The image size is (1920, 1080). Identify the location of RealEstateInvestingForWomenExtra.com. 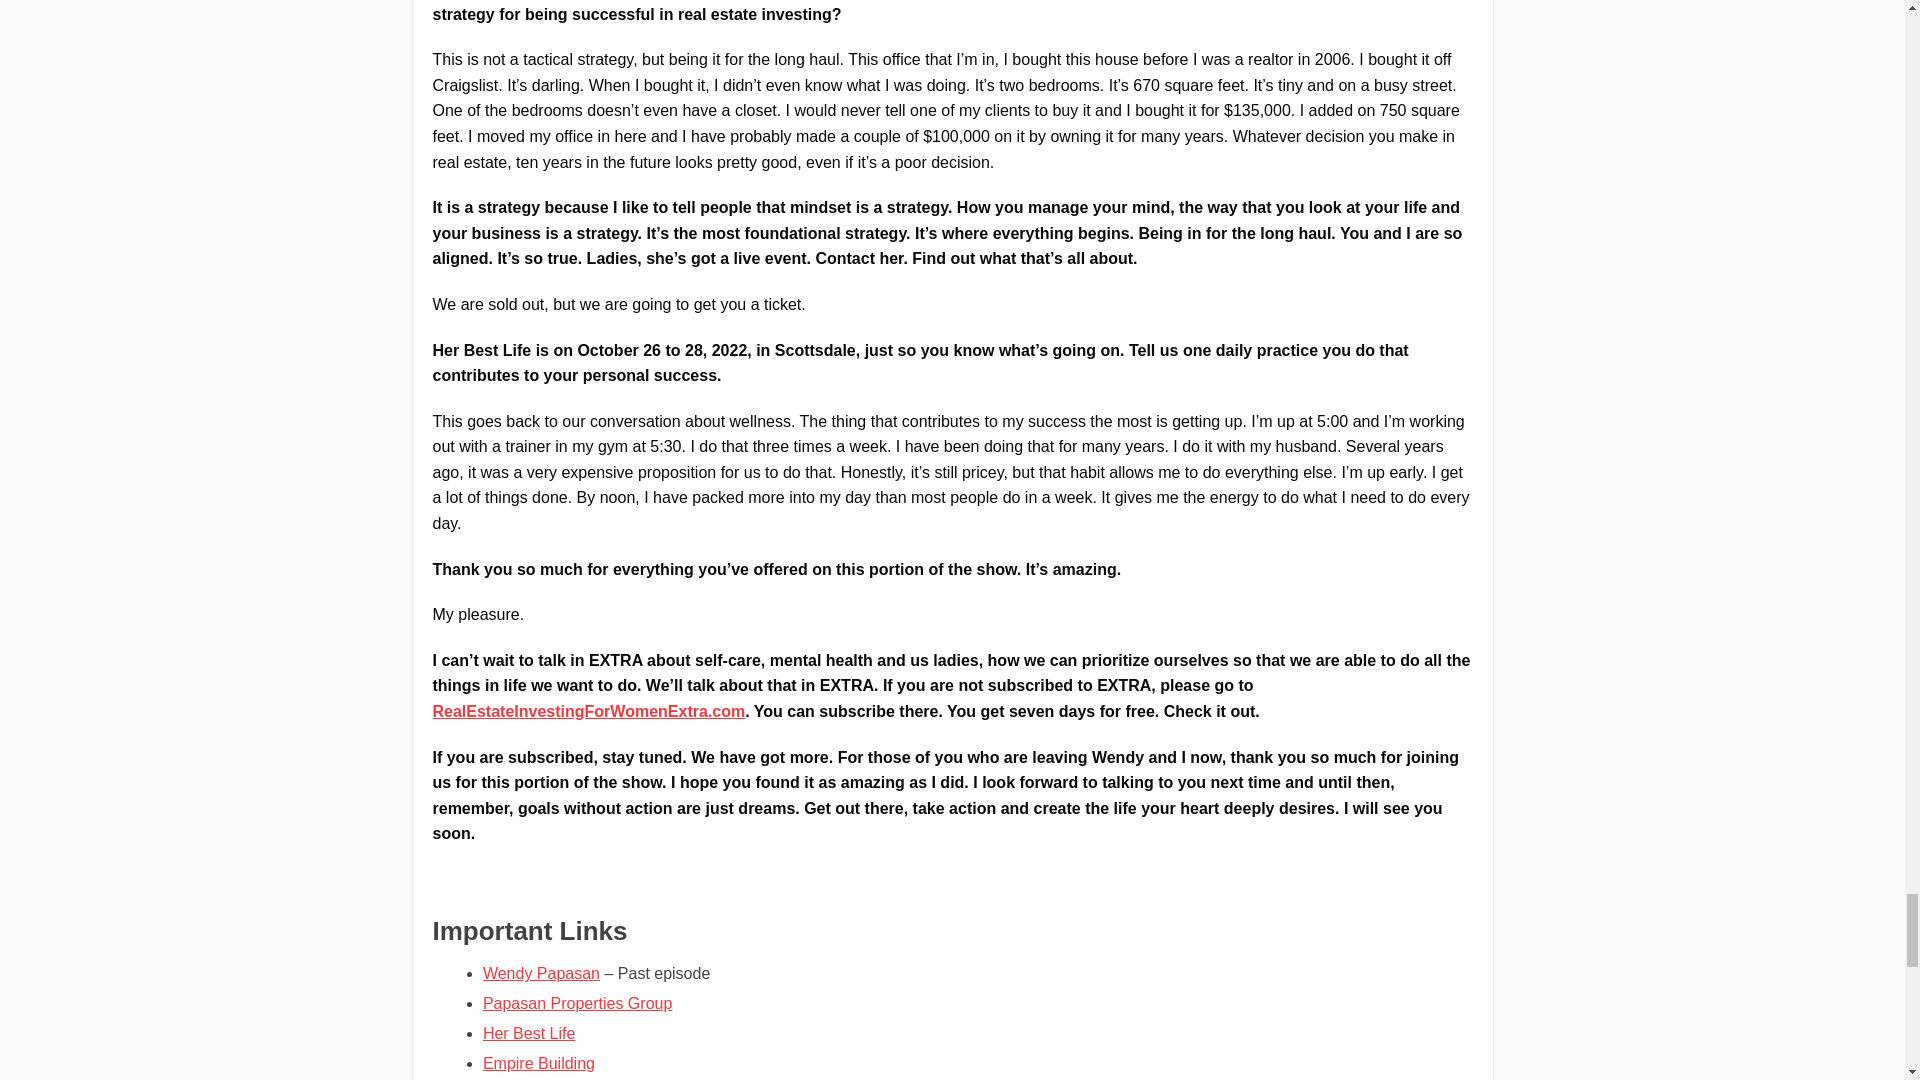
(588, 712).